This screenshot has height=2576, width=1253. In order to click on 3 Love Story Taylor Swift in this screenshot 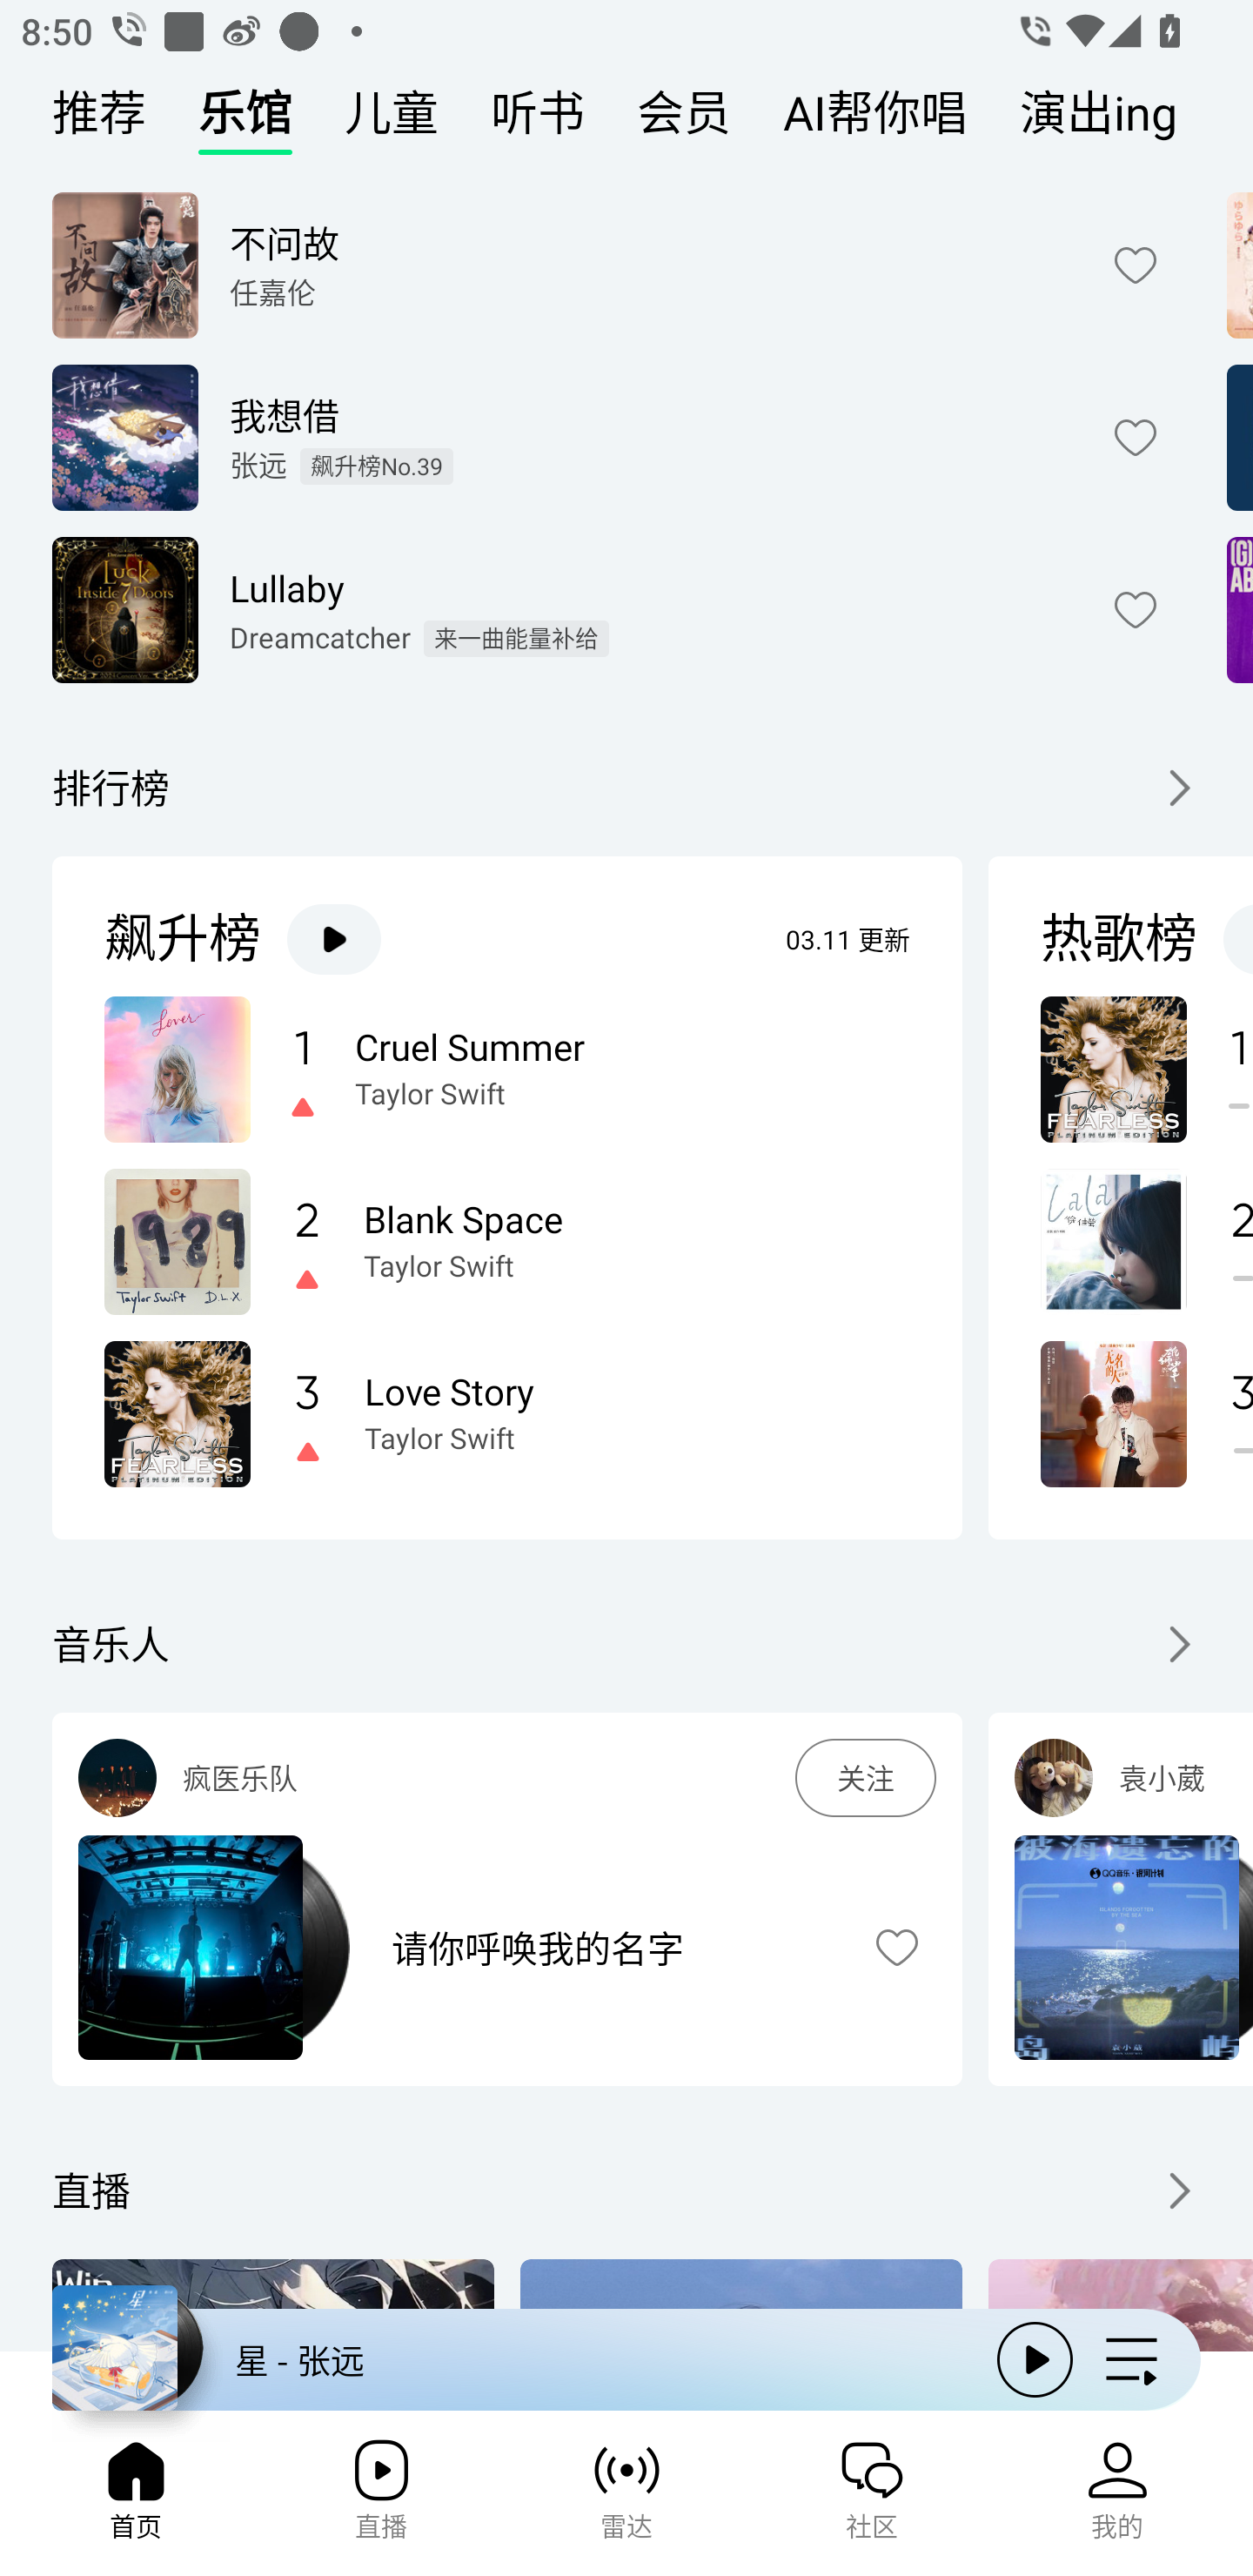, I will do `click(506, 1413)`.